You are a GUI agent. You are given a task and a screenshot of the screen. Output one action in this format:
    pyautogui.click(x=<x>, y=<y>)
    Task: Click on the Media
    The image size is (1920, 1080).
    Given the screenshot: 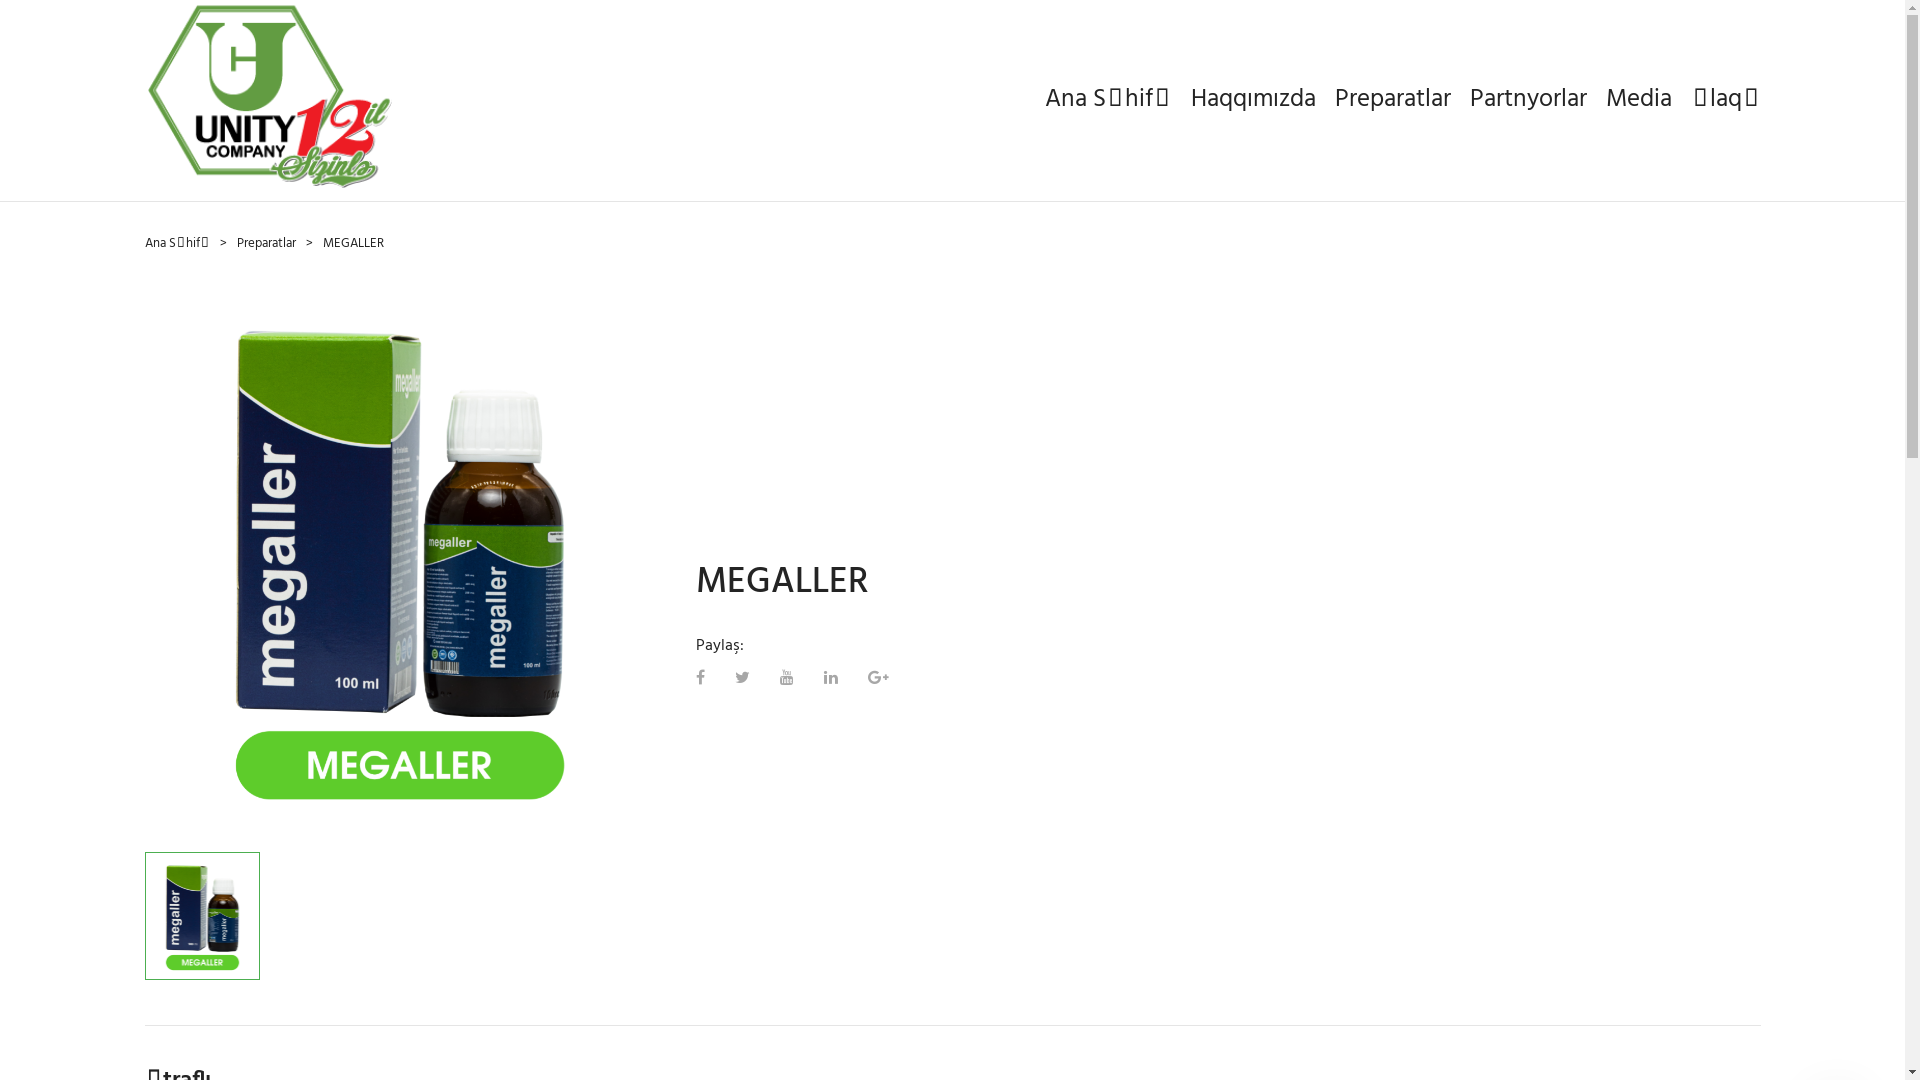 What is the action you would take?
    pyautogui.click(x=1639, y=100)
    